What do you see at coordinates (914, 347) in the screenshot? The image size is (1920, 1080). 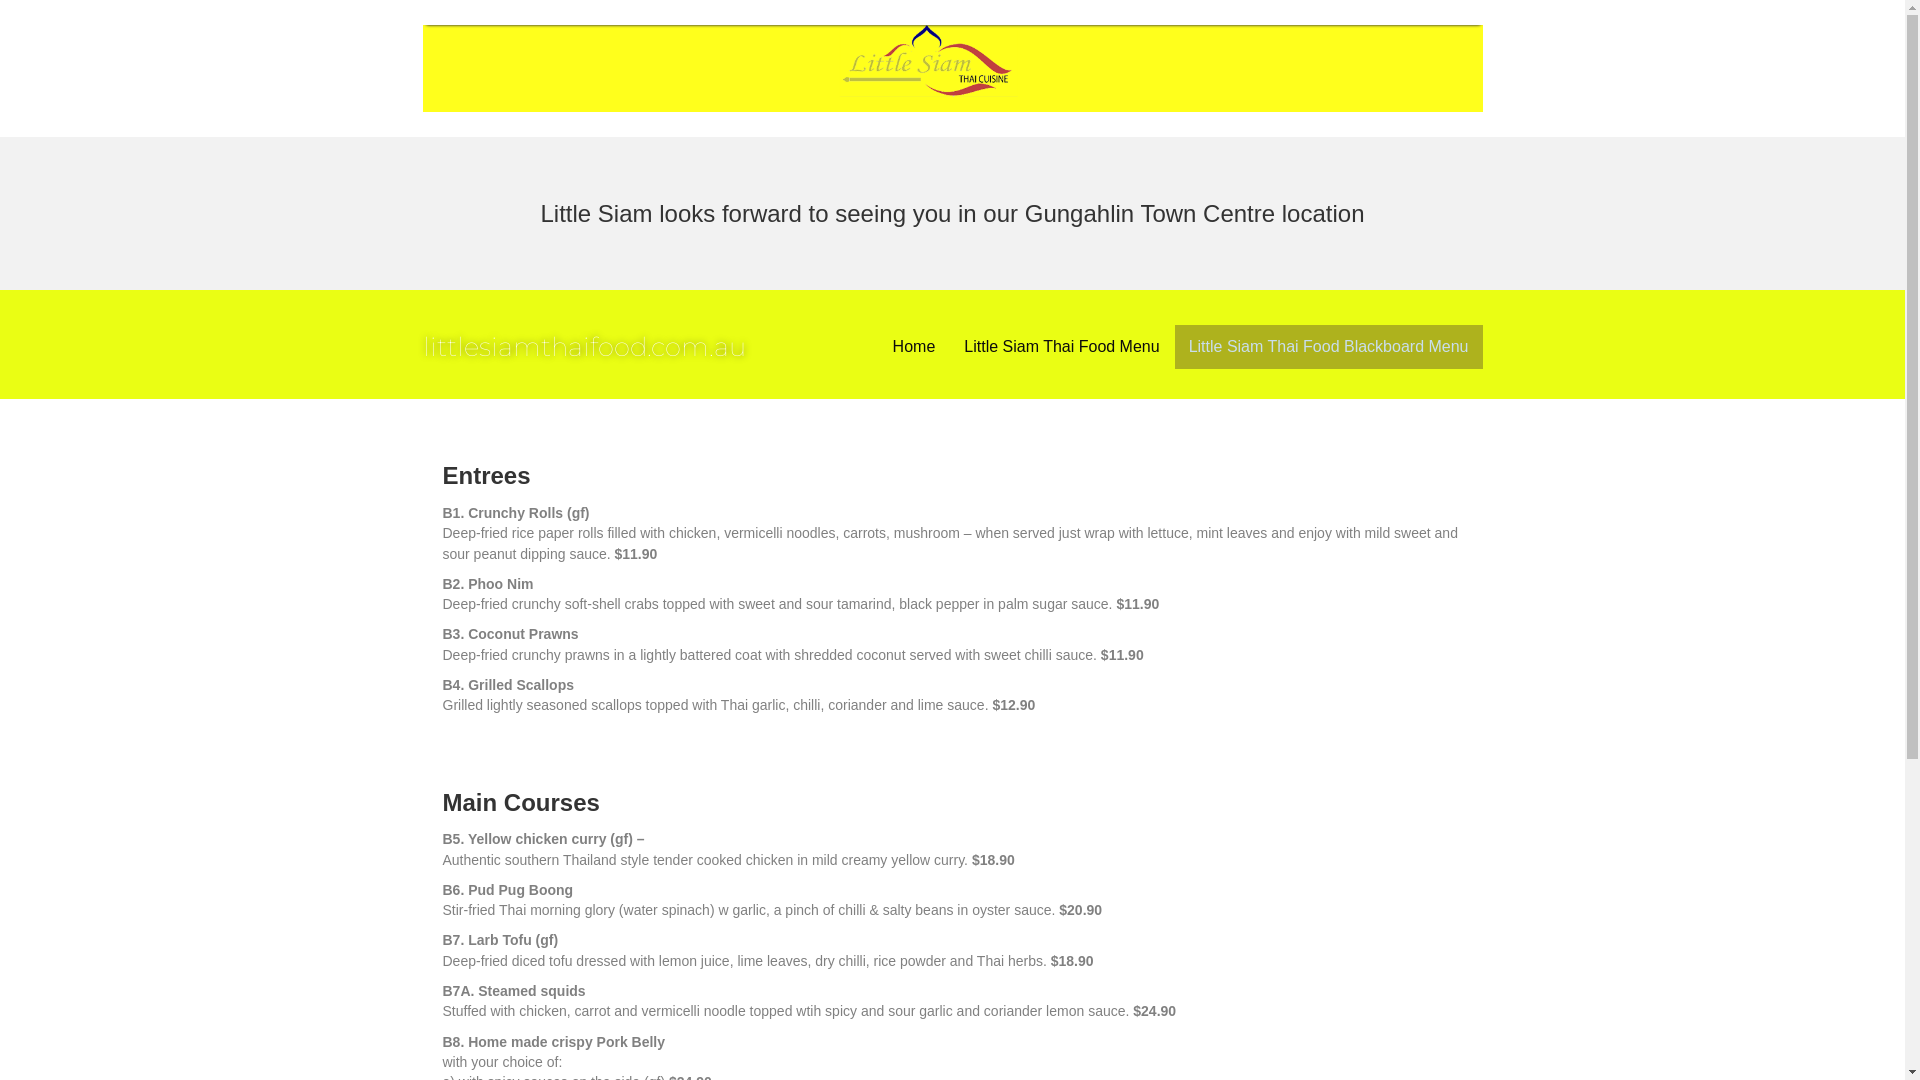 I see `Home` at bounding box center [914, 347].